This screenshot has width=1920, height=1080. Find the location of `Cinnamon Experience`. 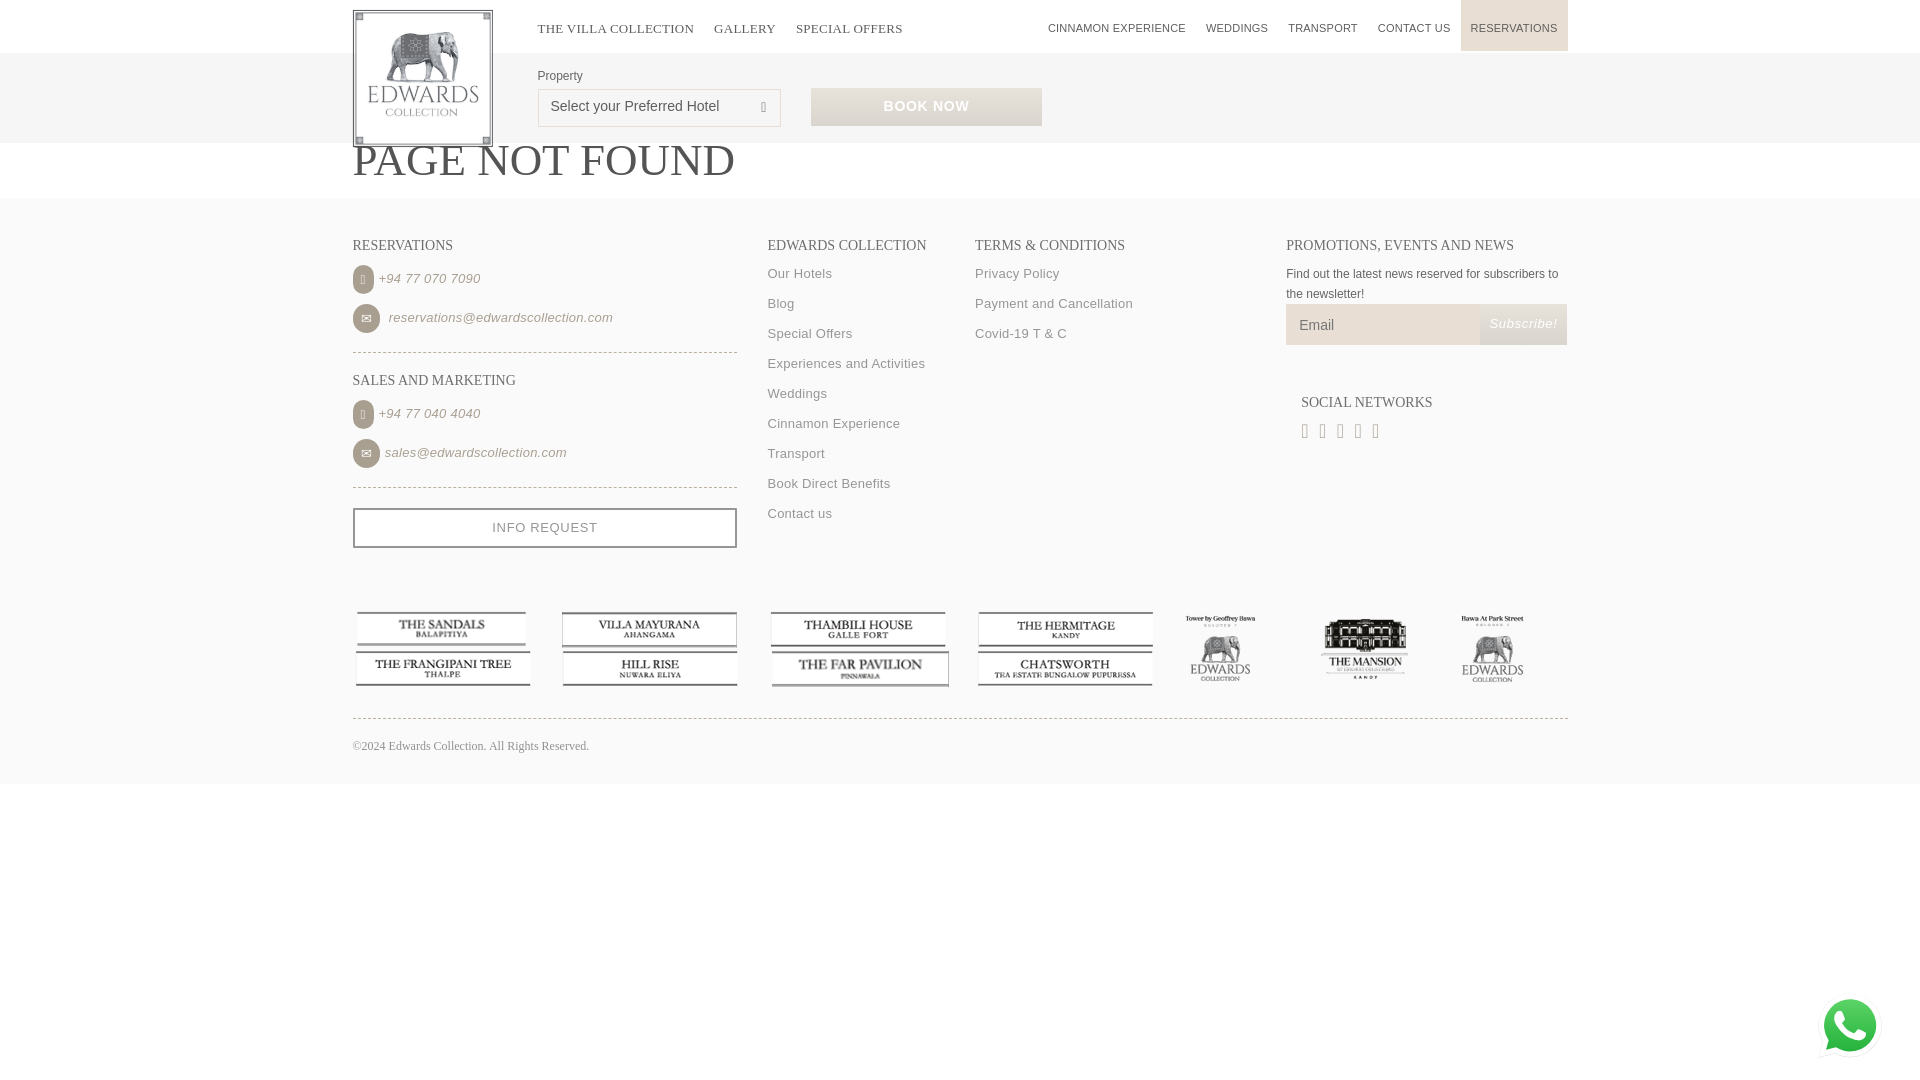

Cinnamon Experience is located at coordinates (855, 424).